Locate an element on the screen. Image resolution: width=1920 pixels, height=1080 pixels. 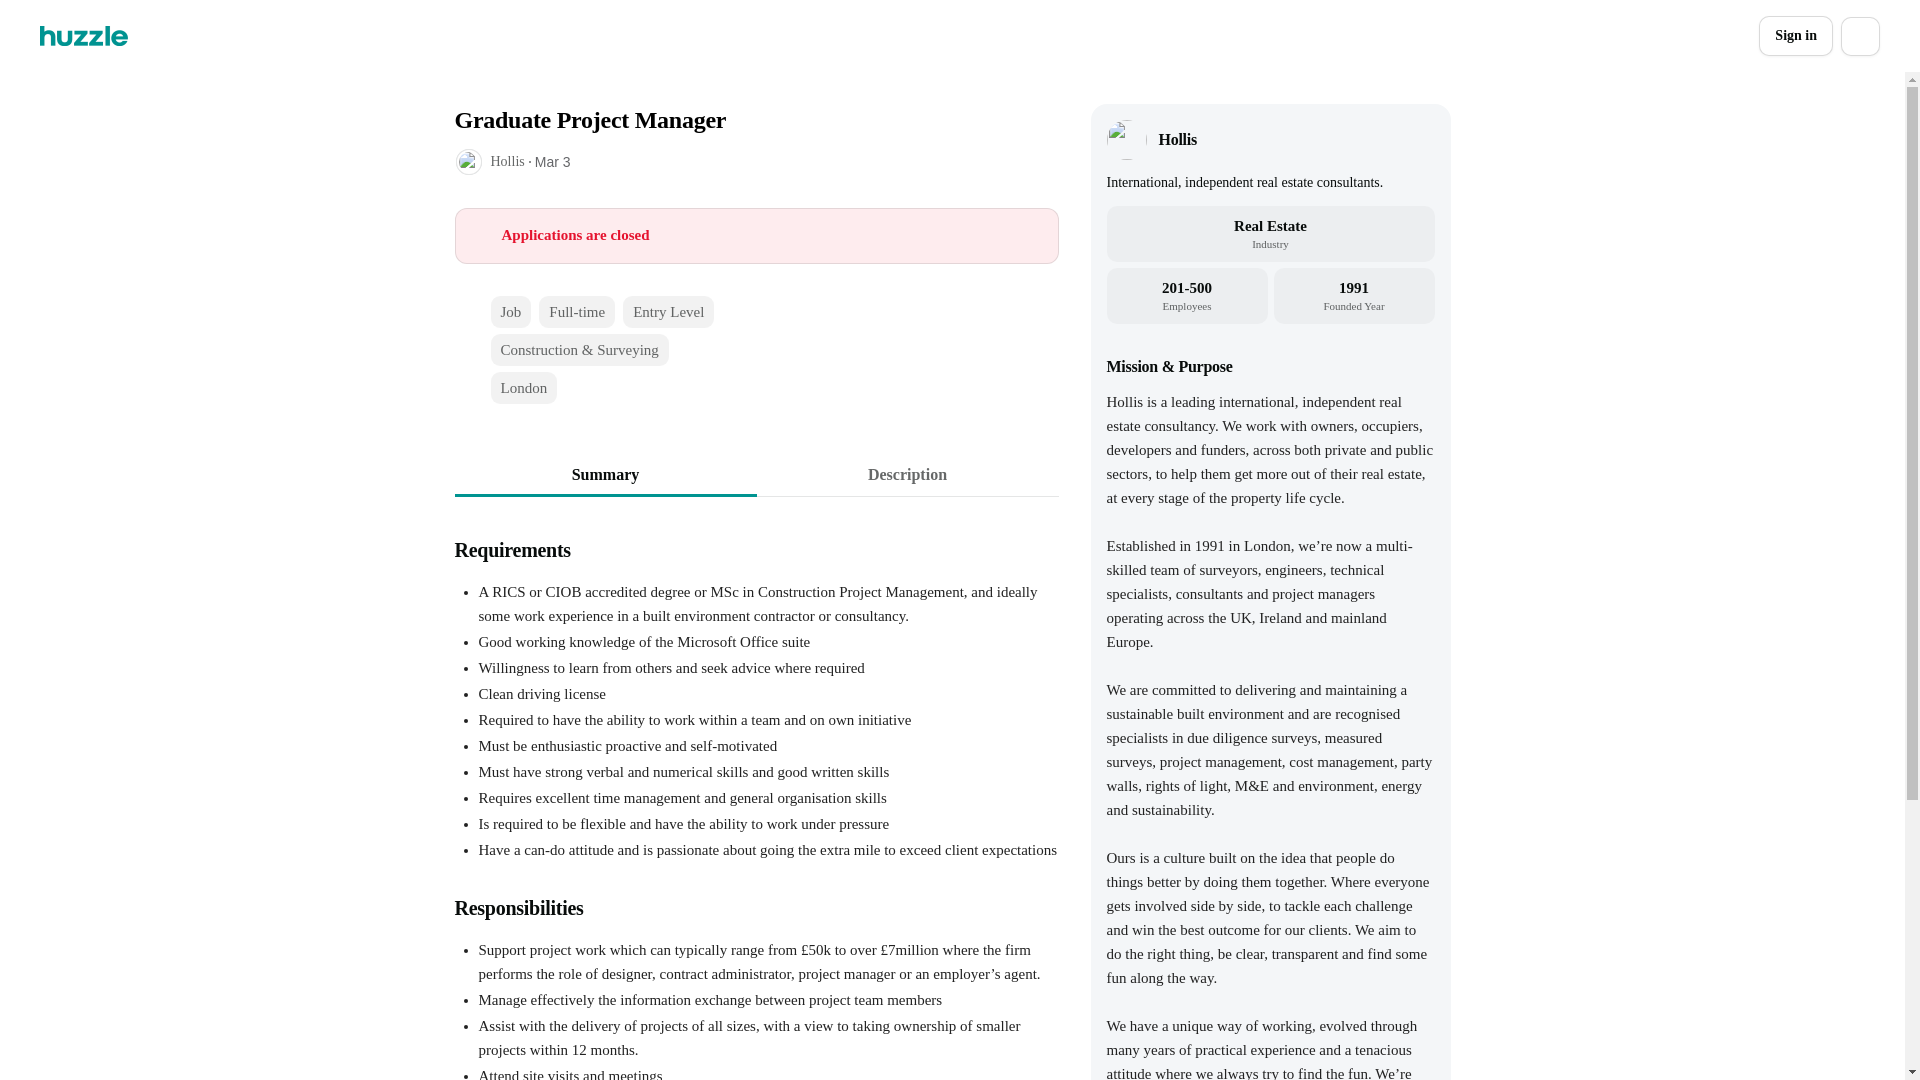
Sign in is located at coordinates (1796, 36).